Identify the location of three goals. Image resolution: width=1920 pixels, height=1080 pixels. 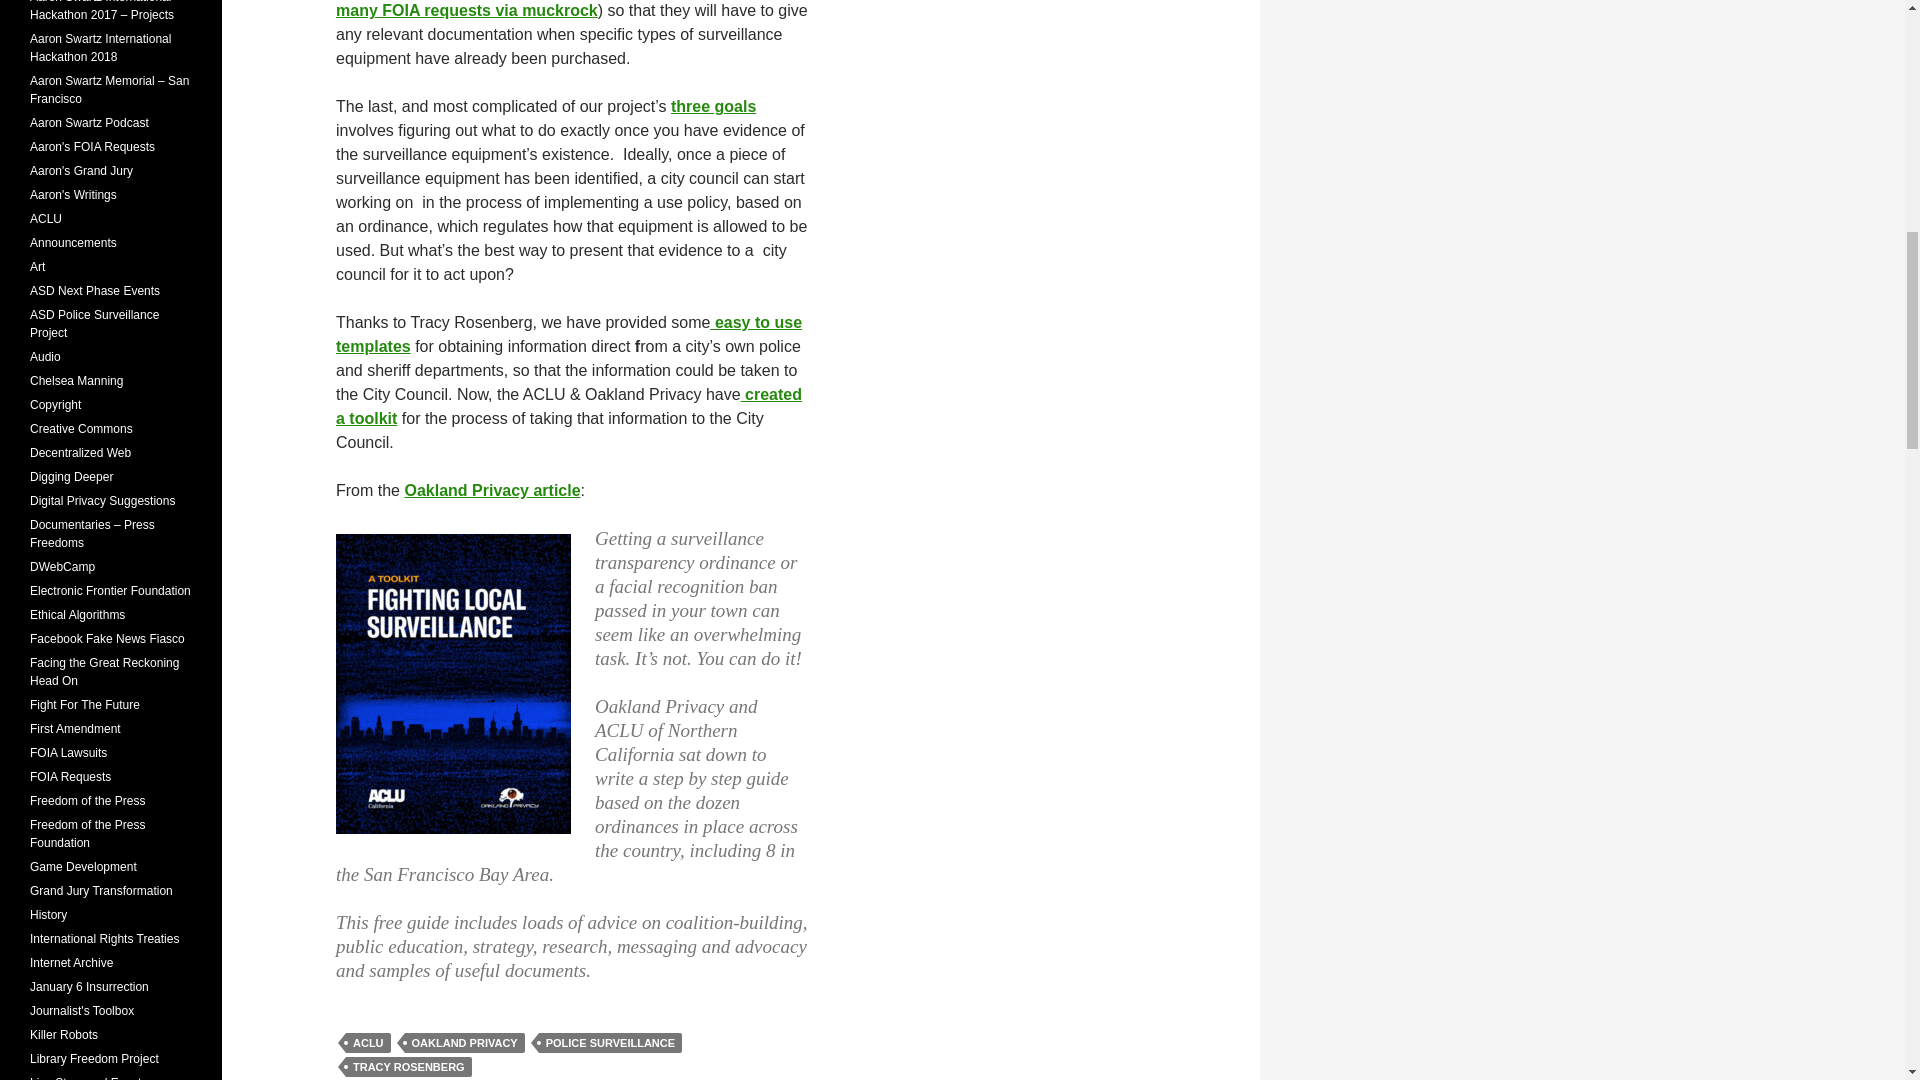
(713, 106).